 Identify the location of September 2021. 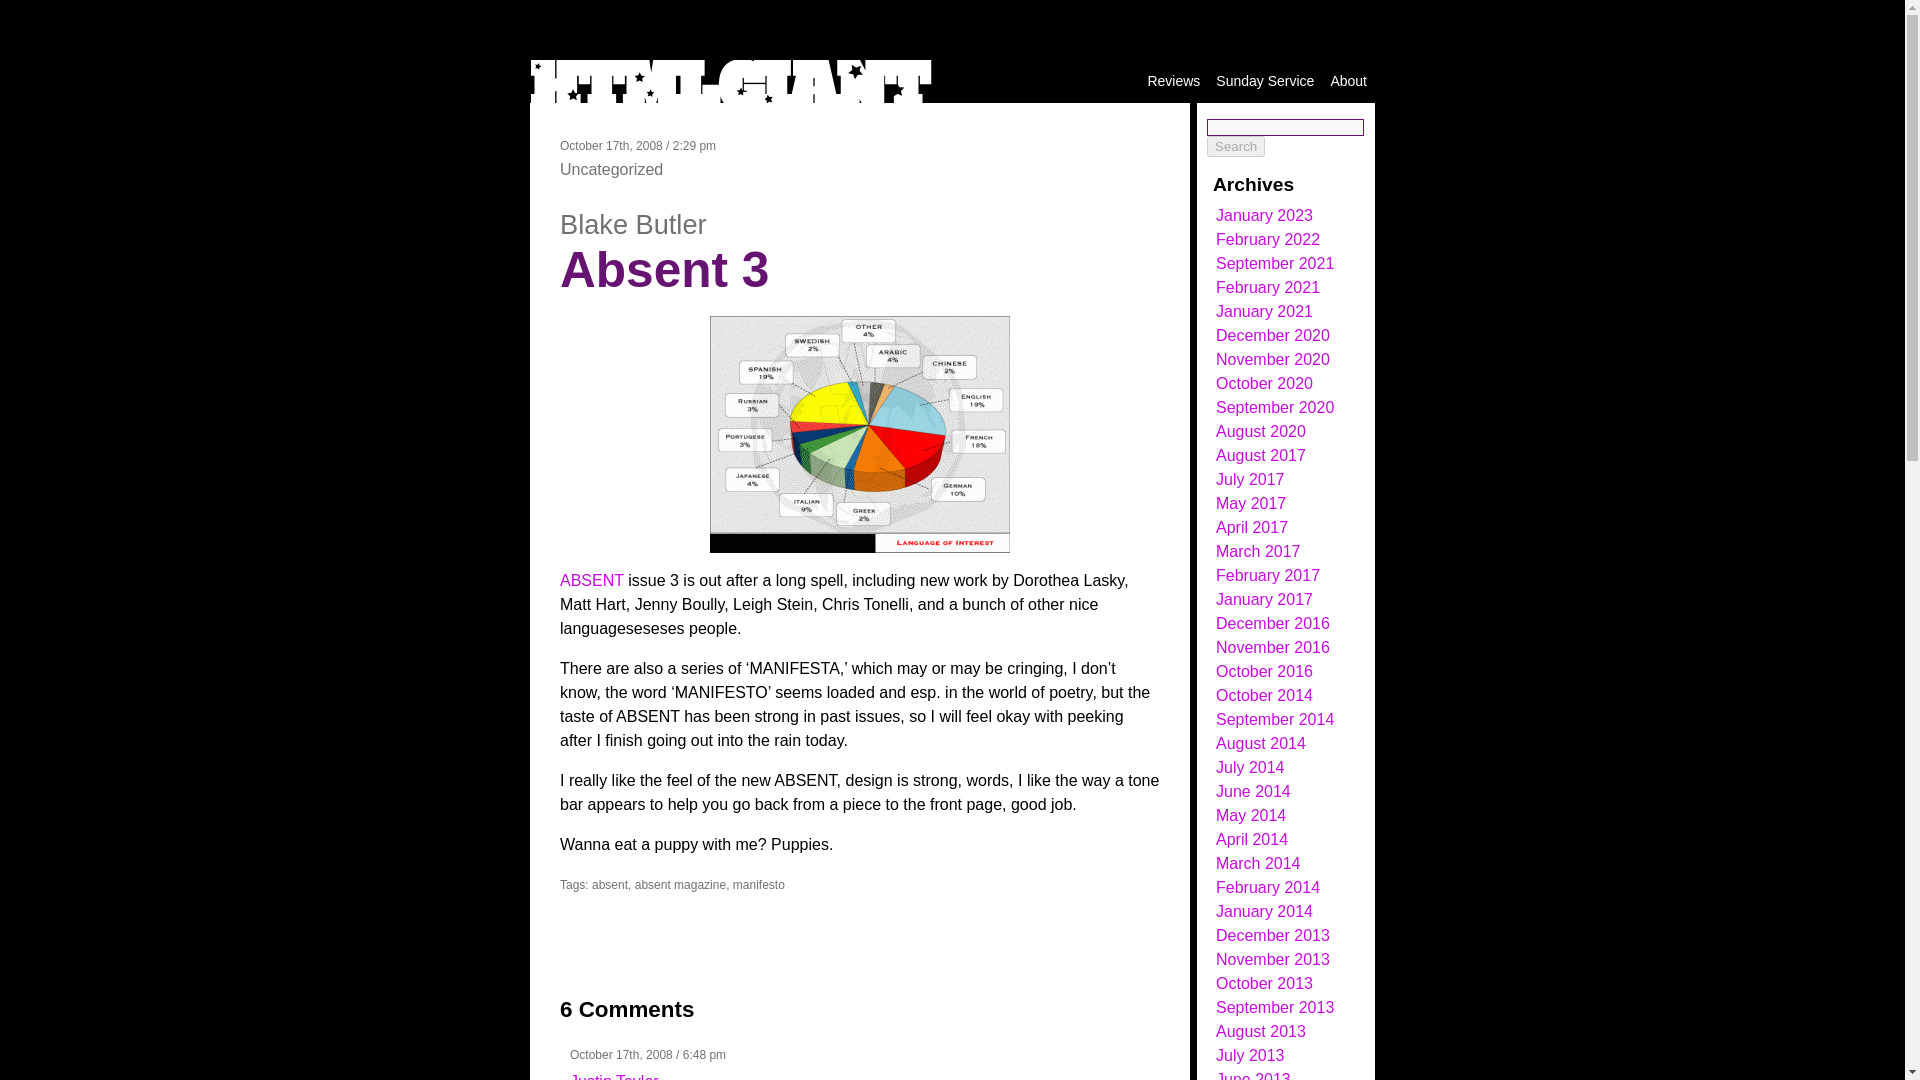
(1274, 263).